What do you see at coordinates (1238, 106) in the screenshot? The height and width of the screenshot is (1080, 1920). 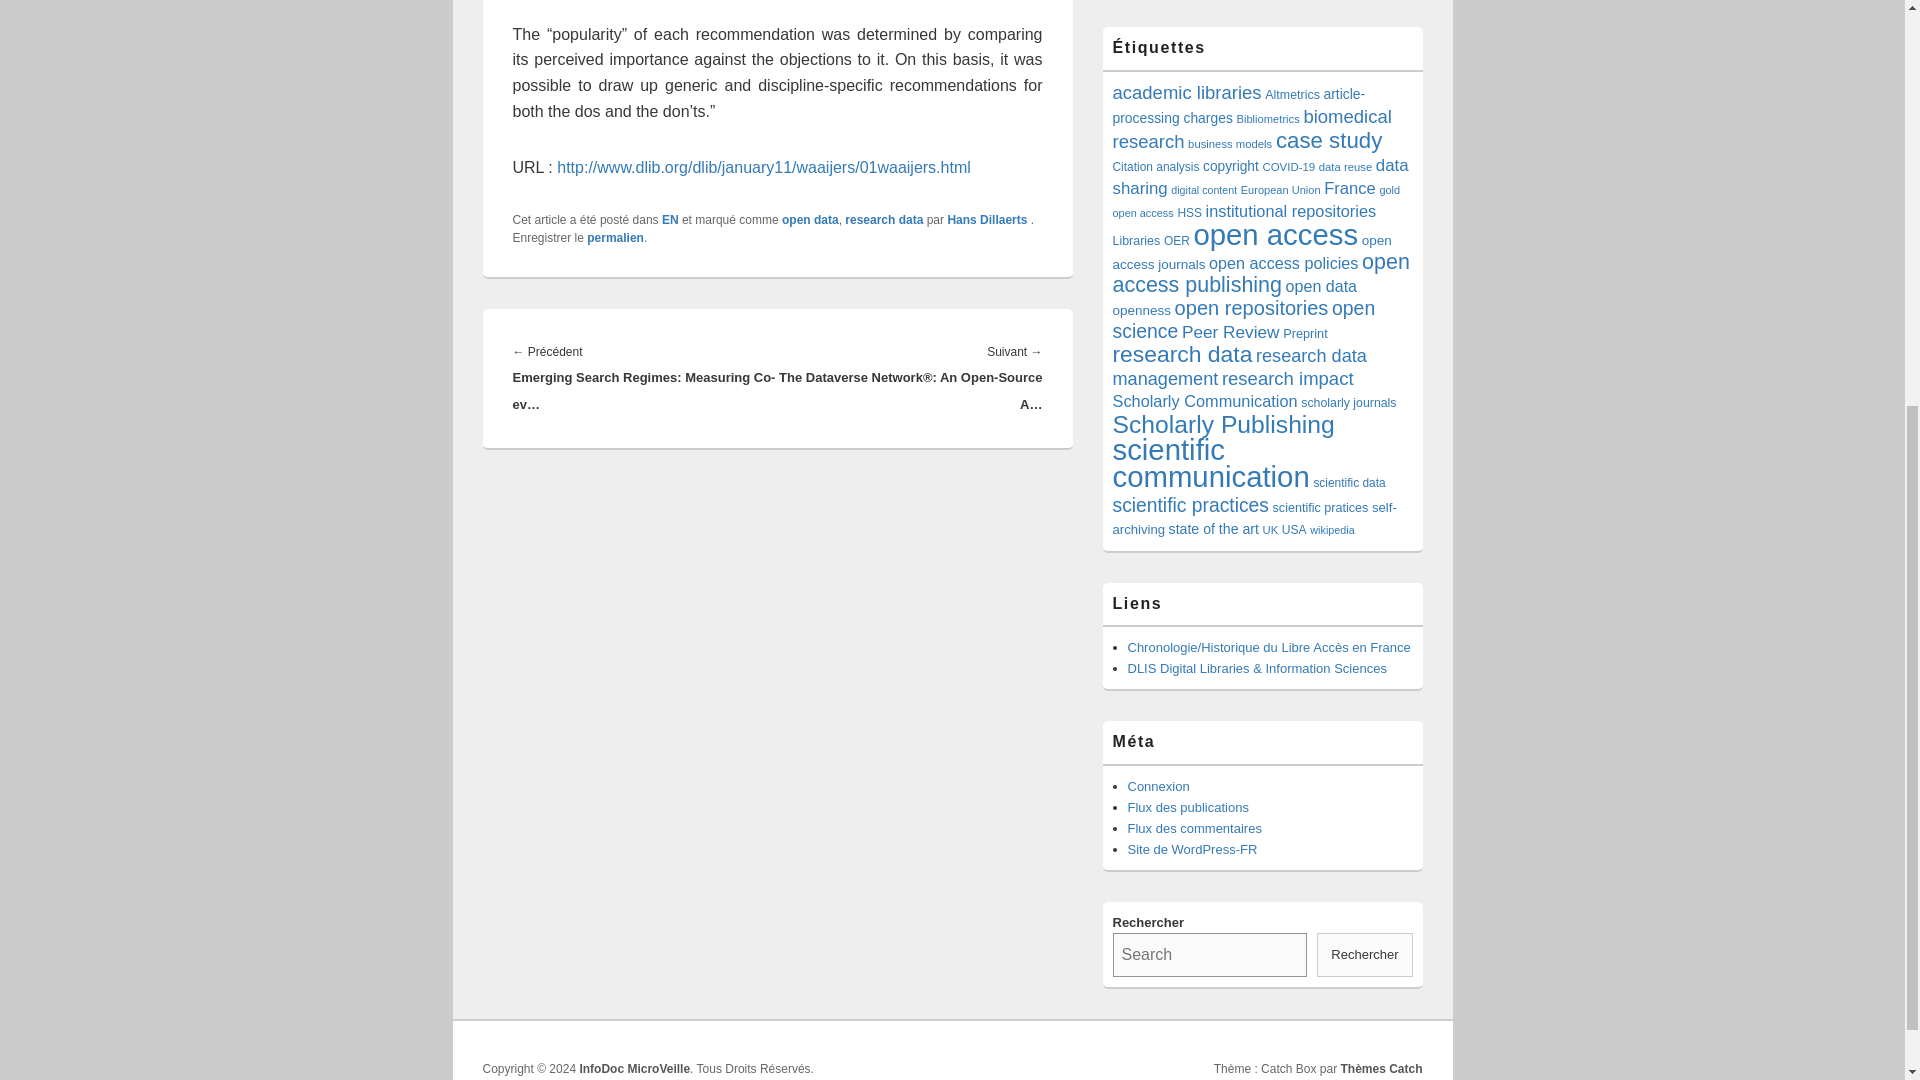 I see `article-processing charges` at bounding box center [1238, 106].